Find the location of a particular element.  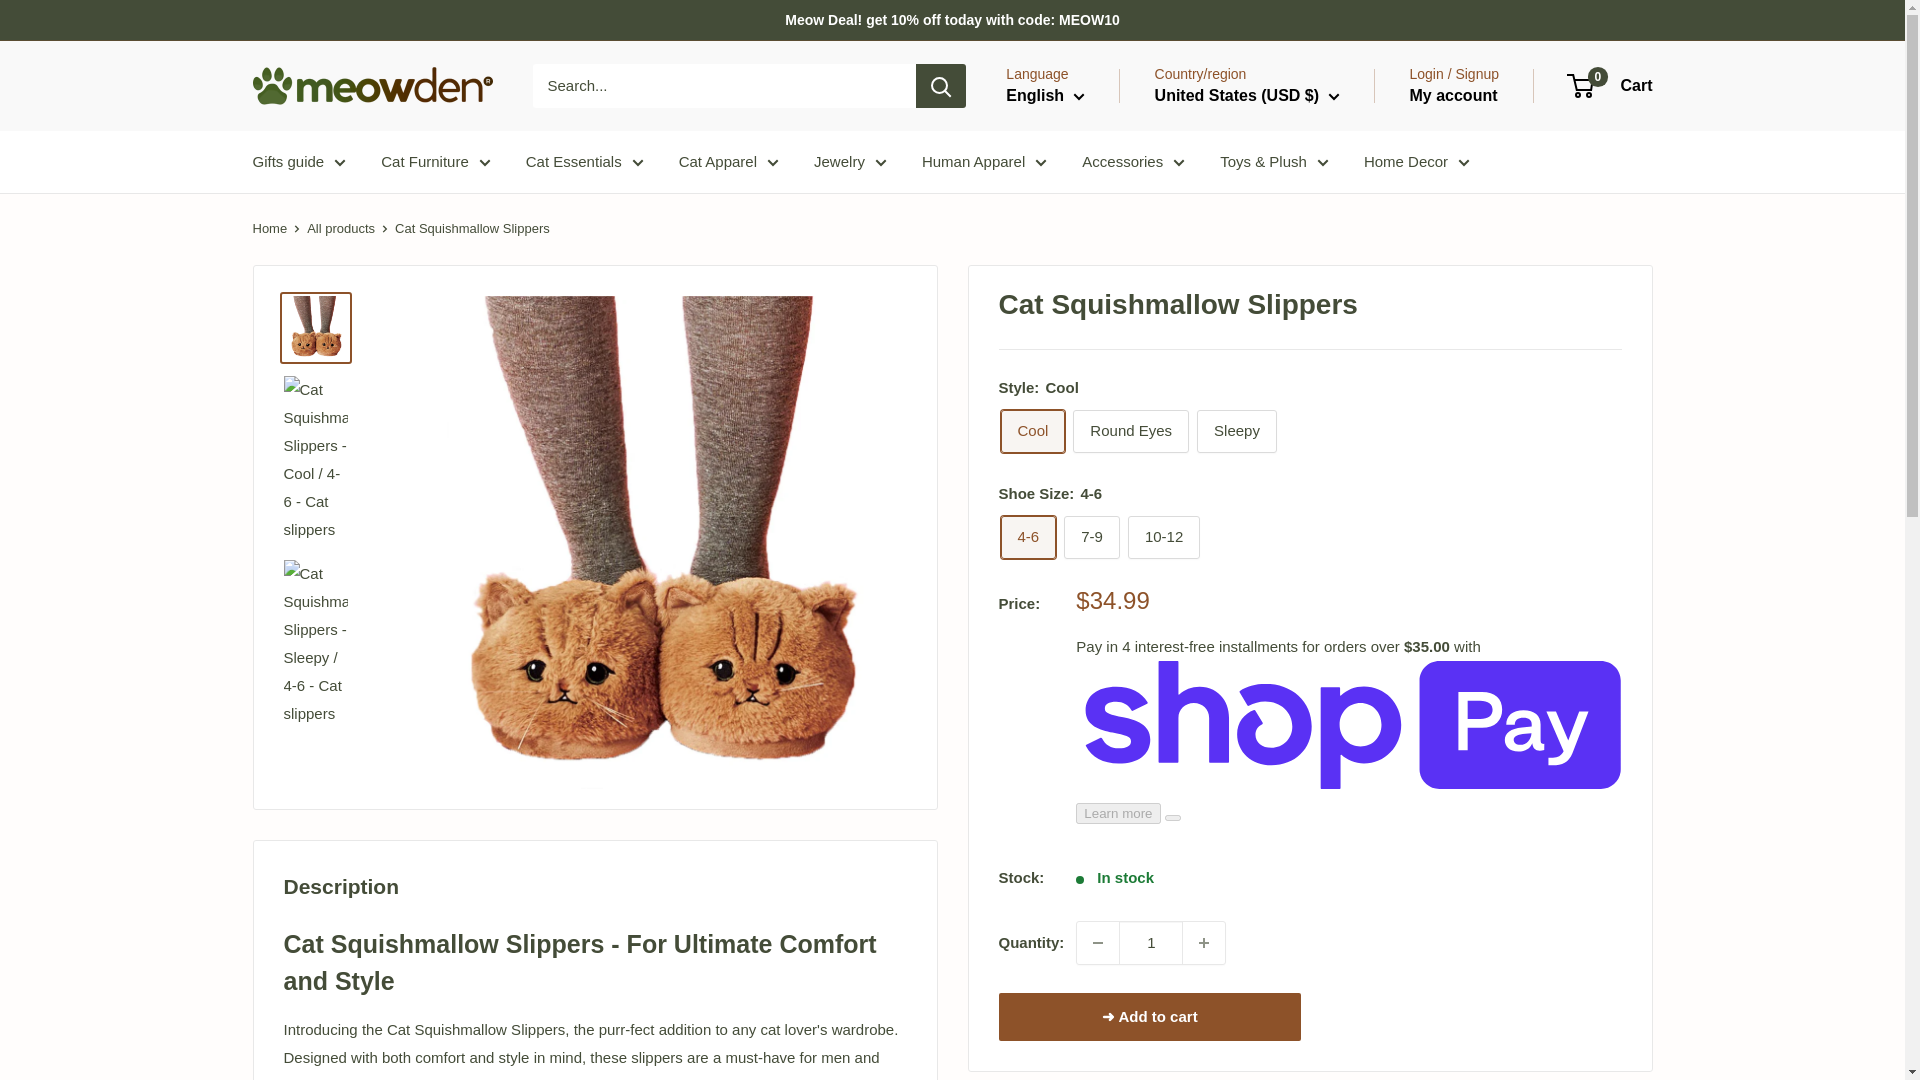

7-9 is located at coordinates (1091, 538).